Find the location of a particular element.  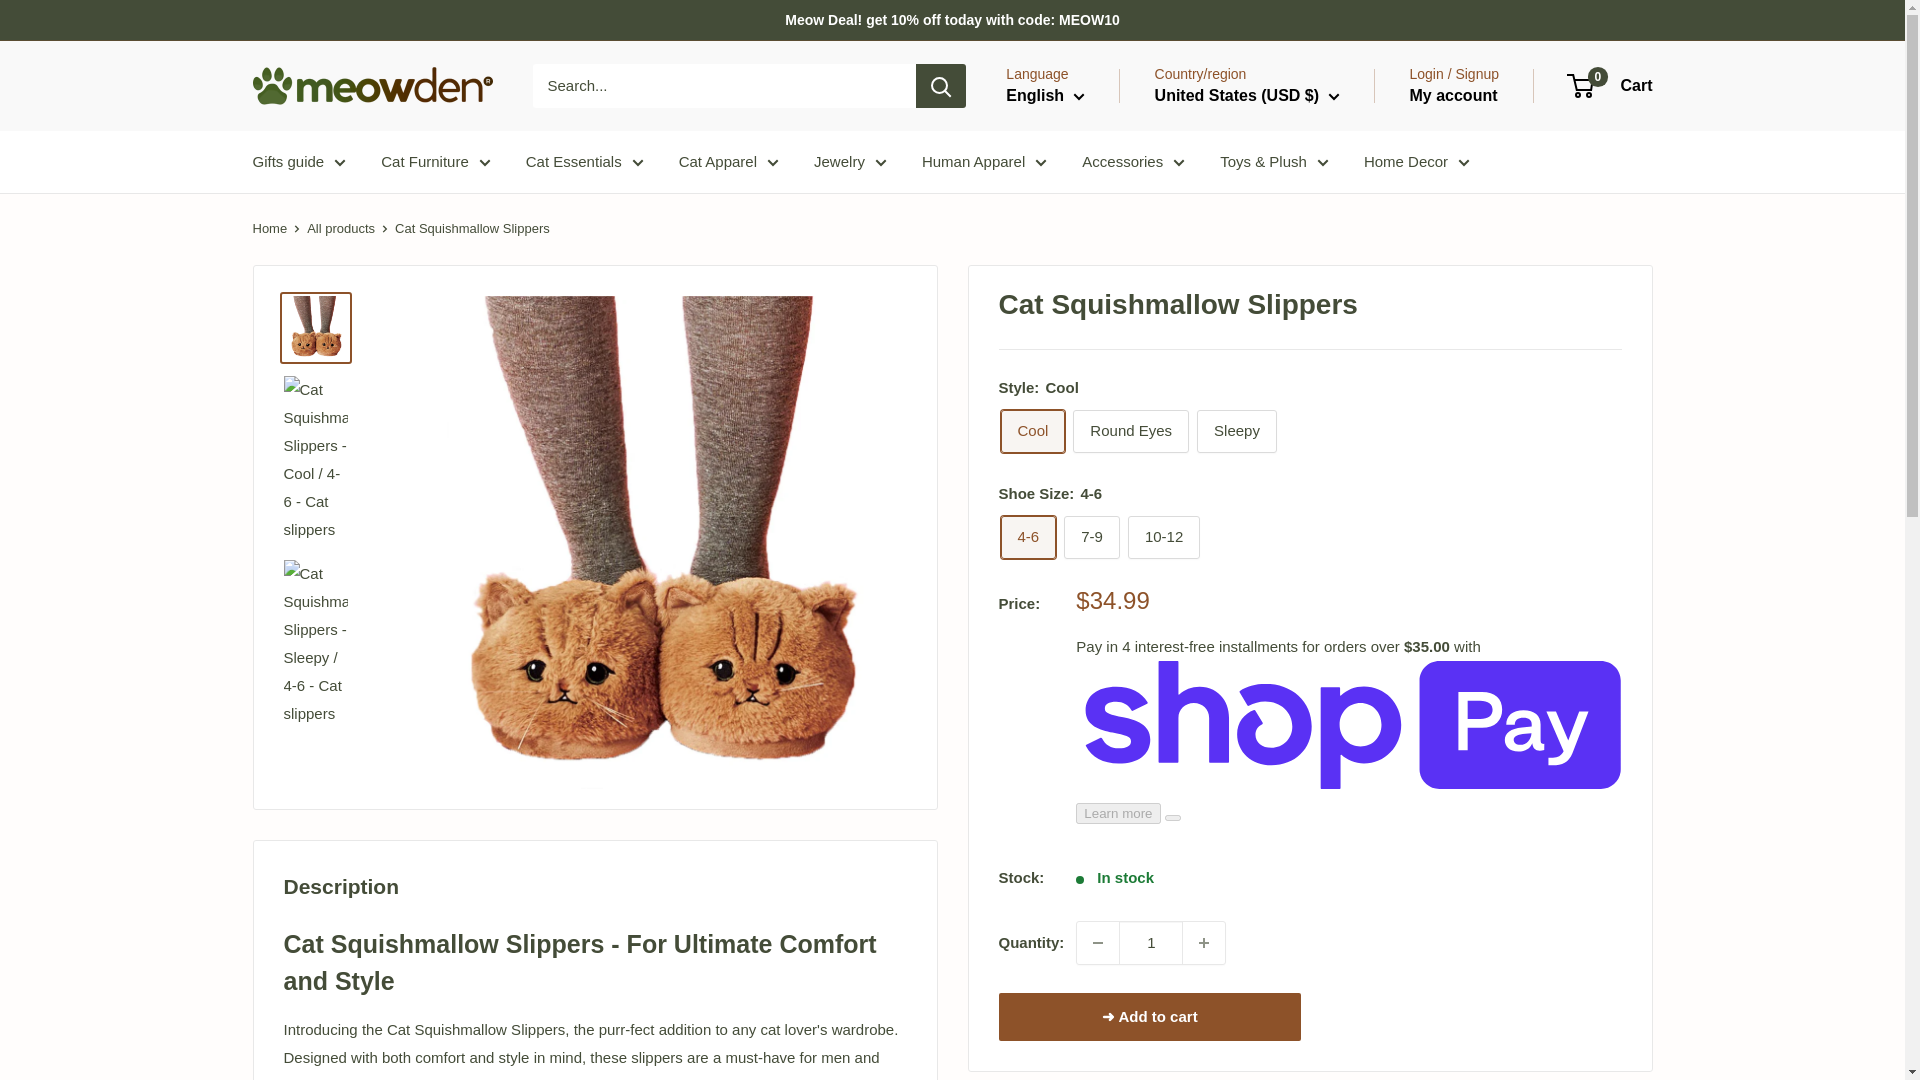

7-9 is located at coordinates (1091, 538).